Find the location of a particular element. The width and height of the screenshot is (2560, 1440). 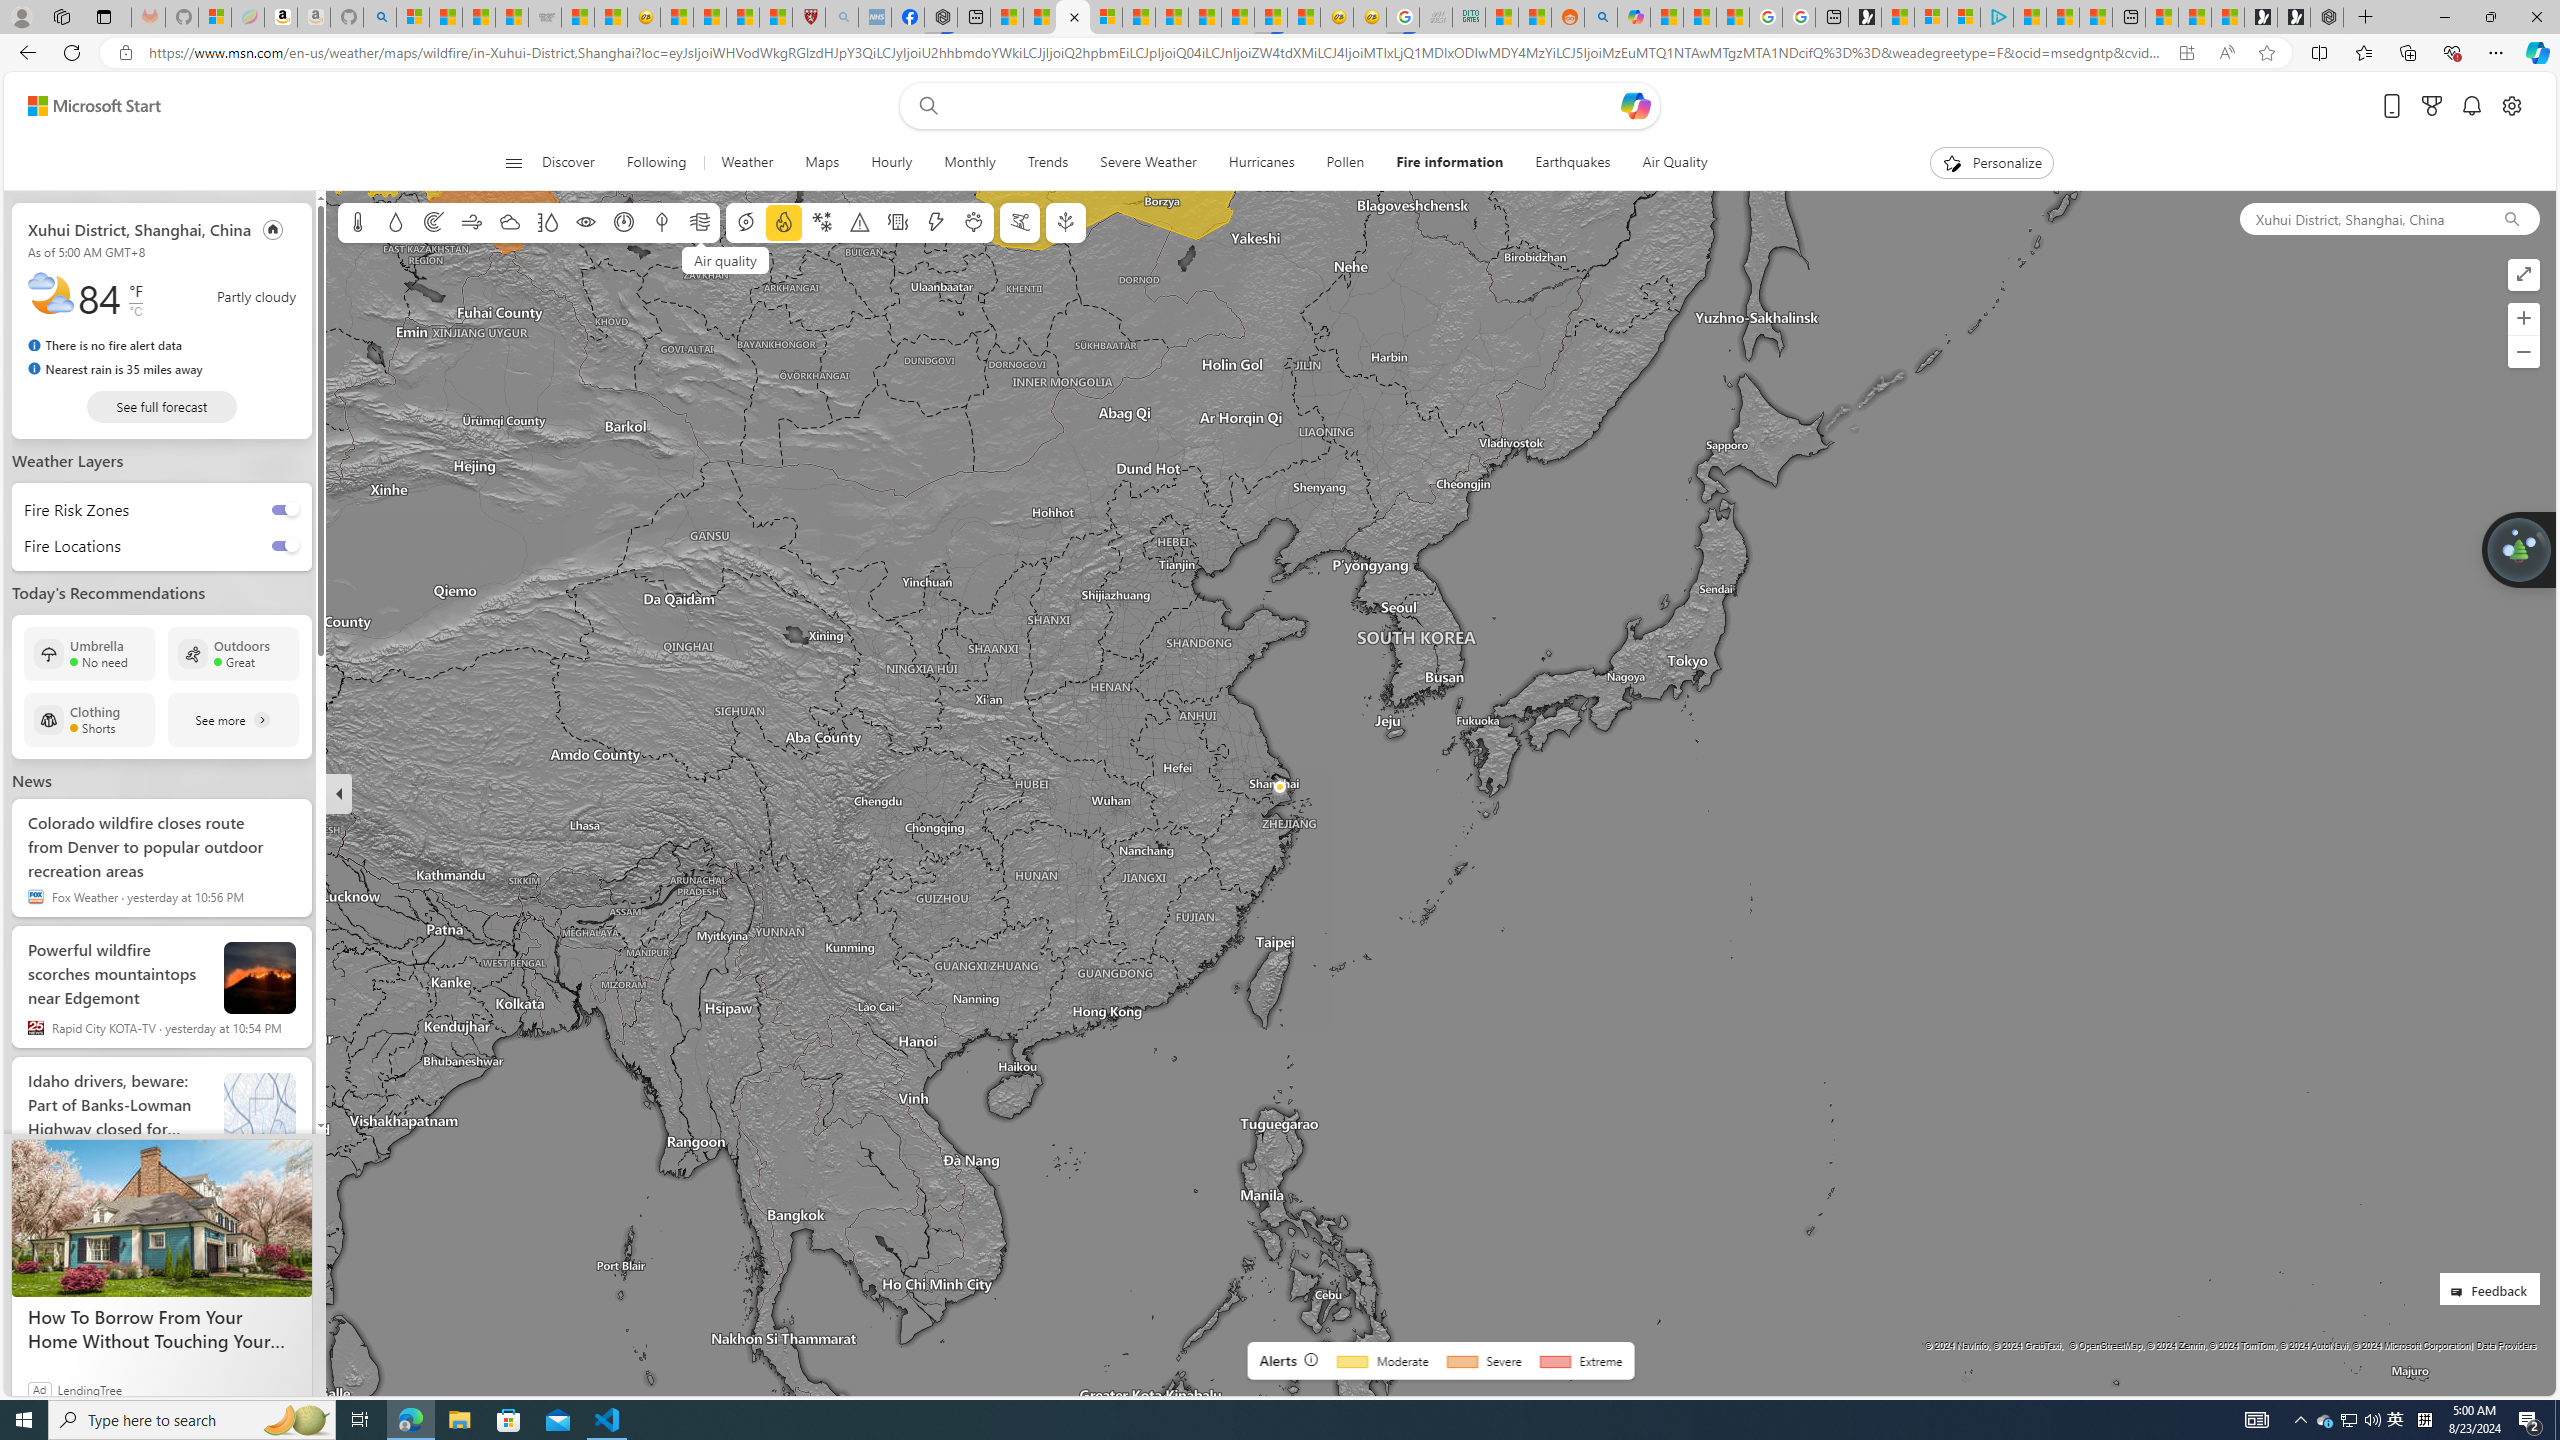

Fox Weather is located at coordinates (36, 896).